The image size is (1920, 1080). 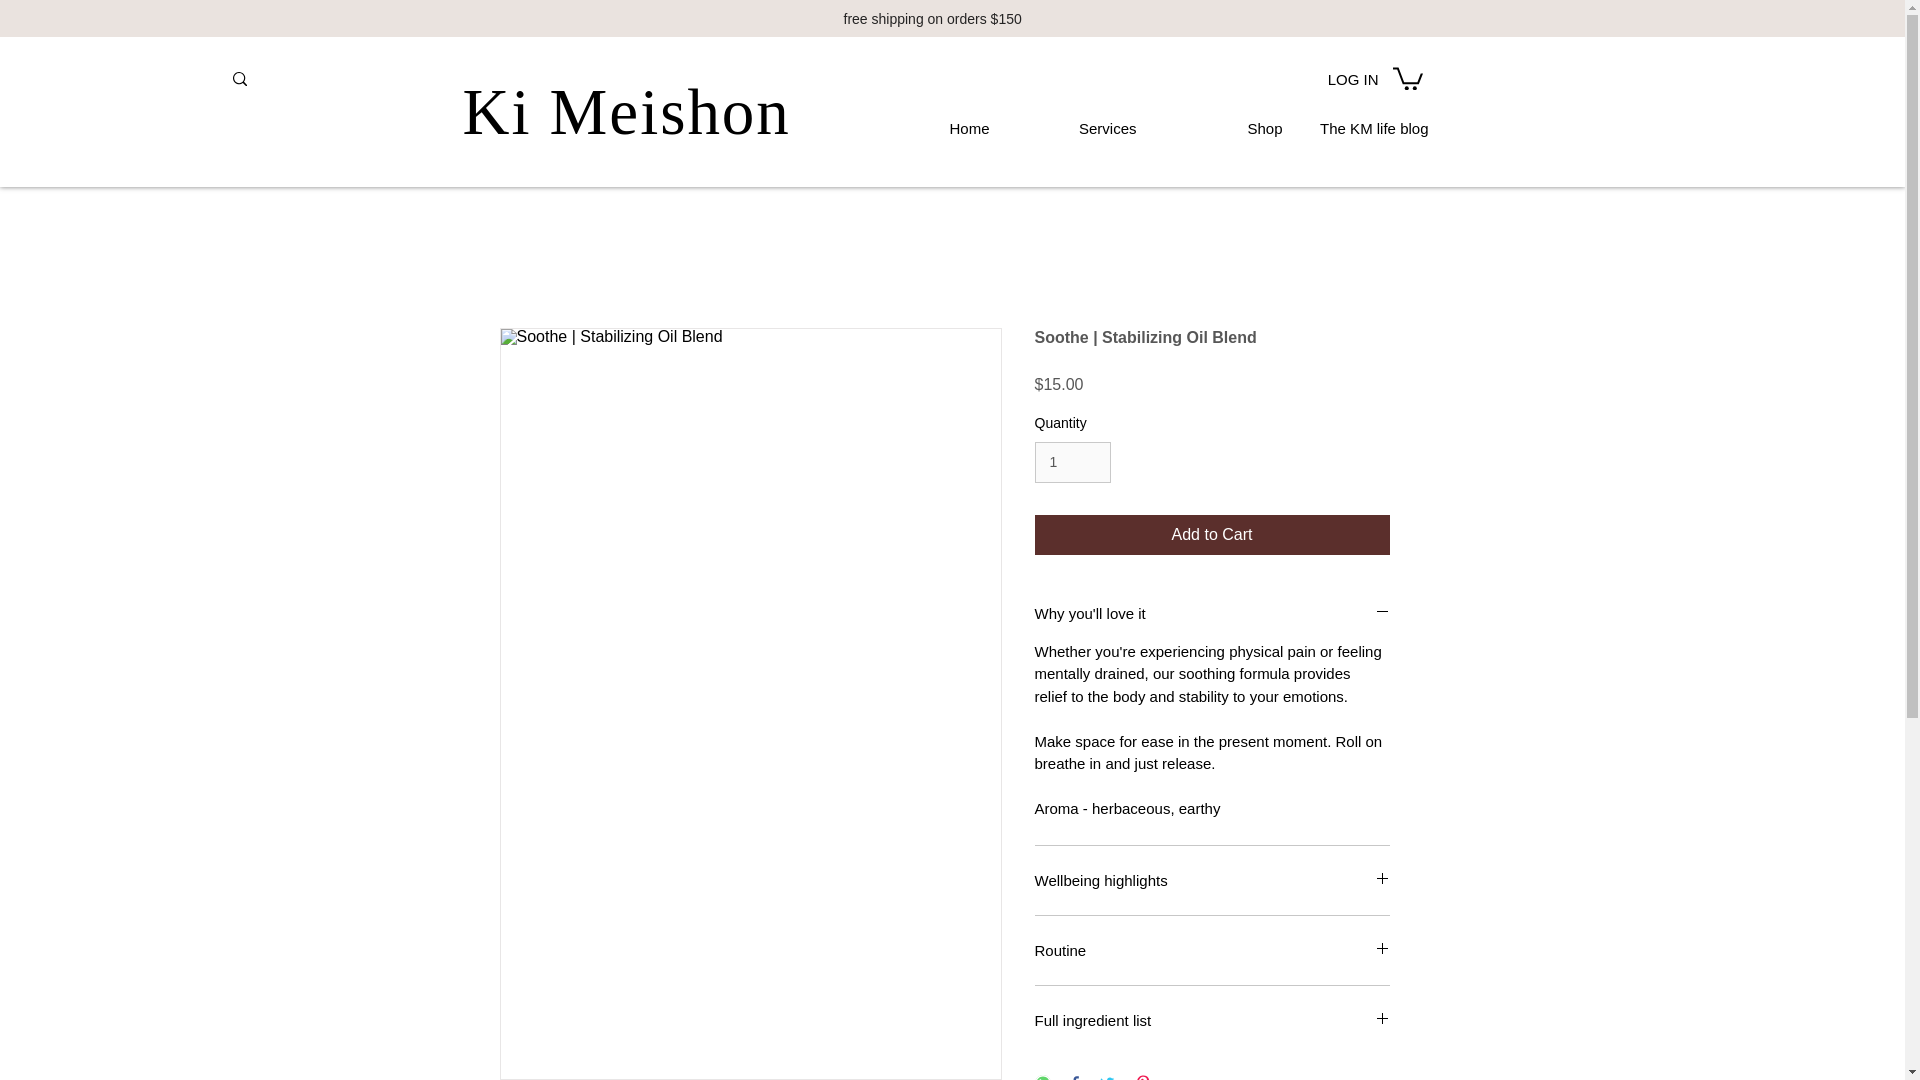 What do you see at coordinates (1211, 950) in the screenshot?
I see `Routine` at bounding box center [1211, 950].